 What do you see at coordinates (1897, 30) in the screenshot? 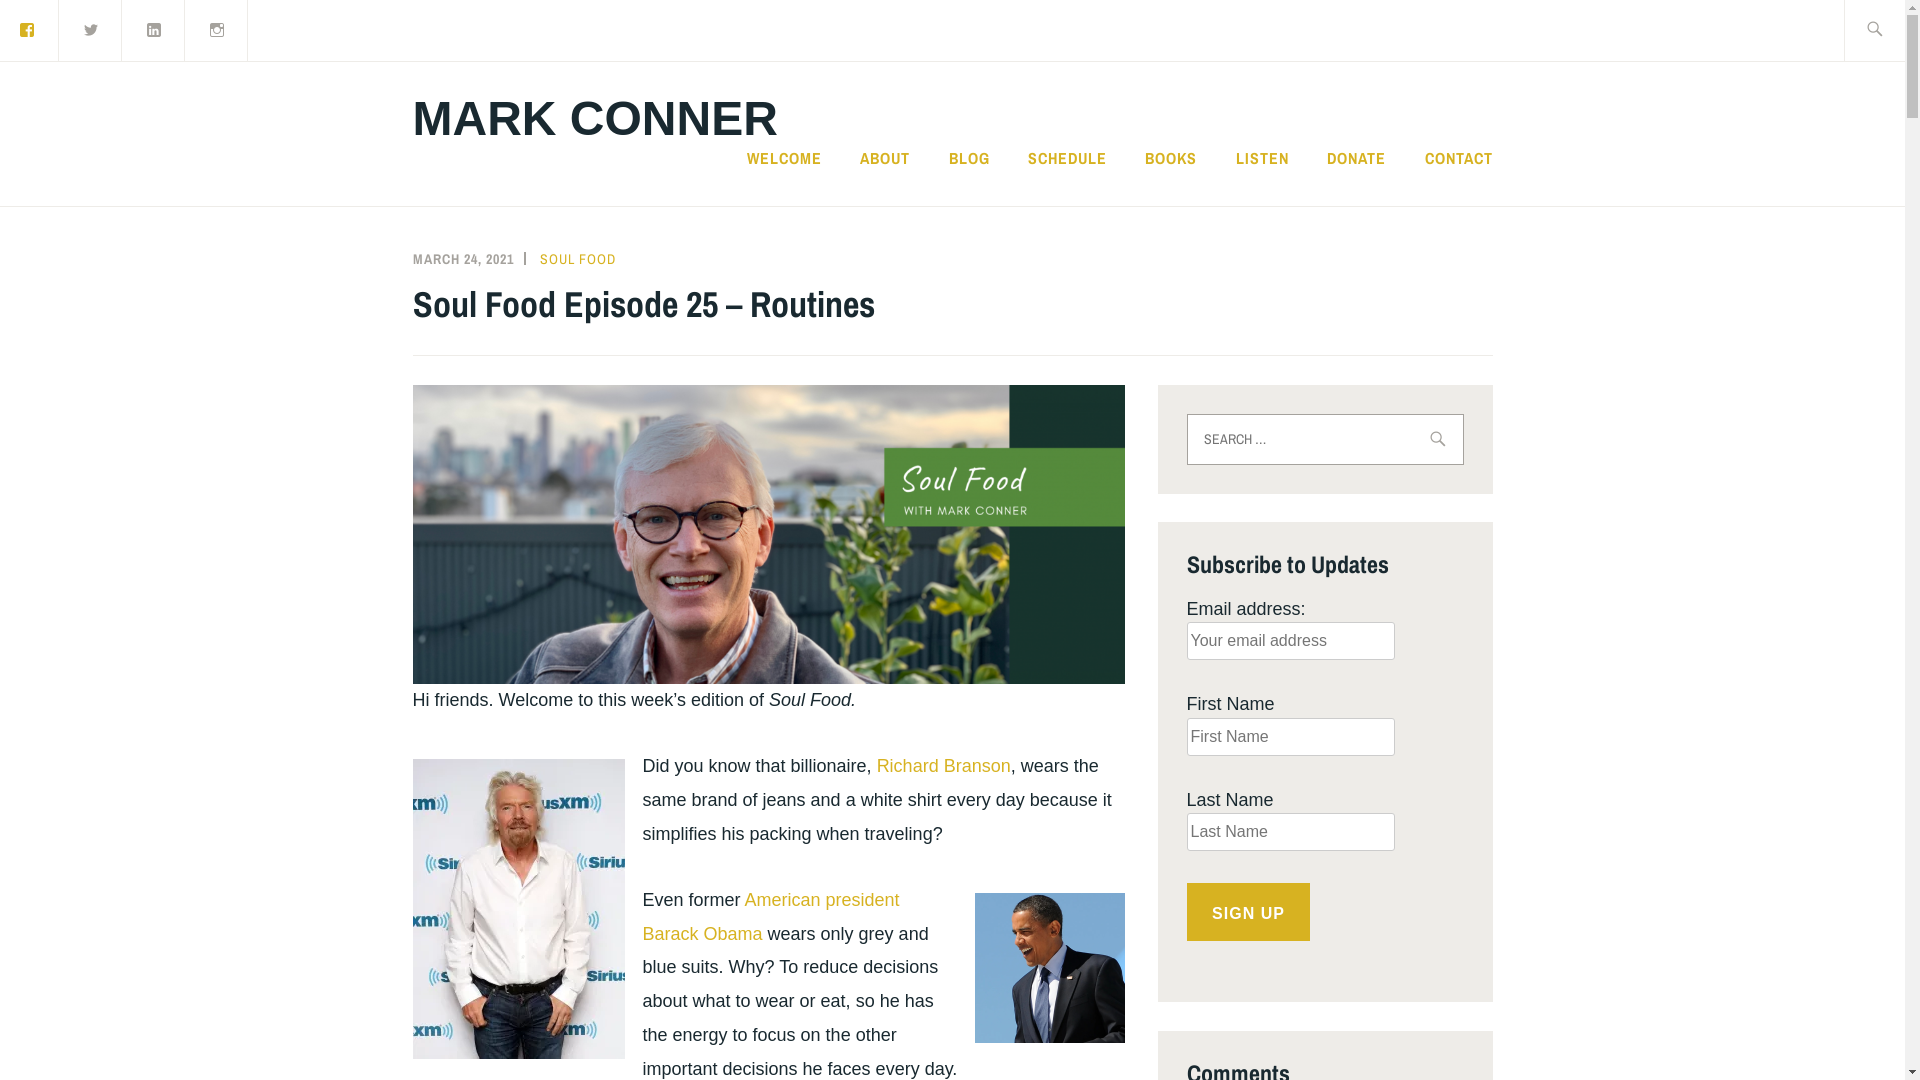
I see `Search for:` at bounding box center [1897, 30].